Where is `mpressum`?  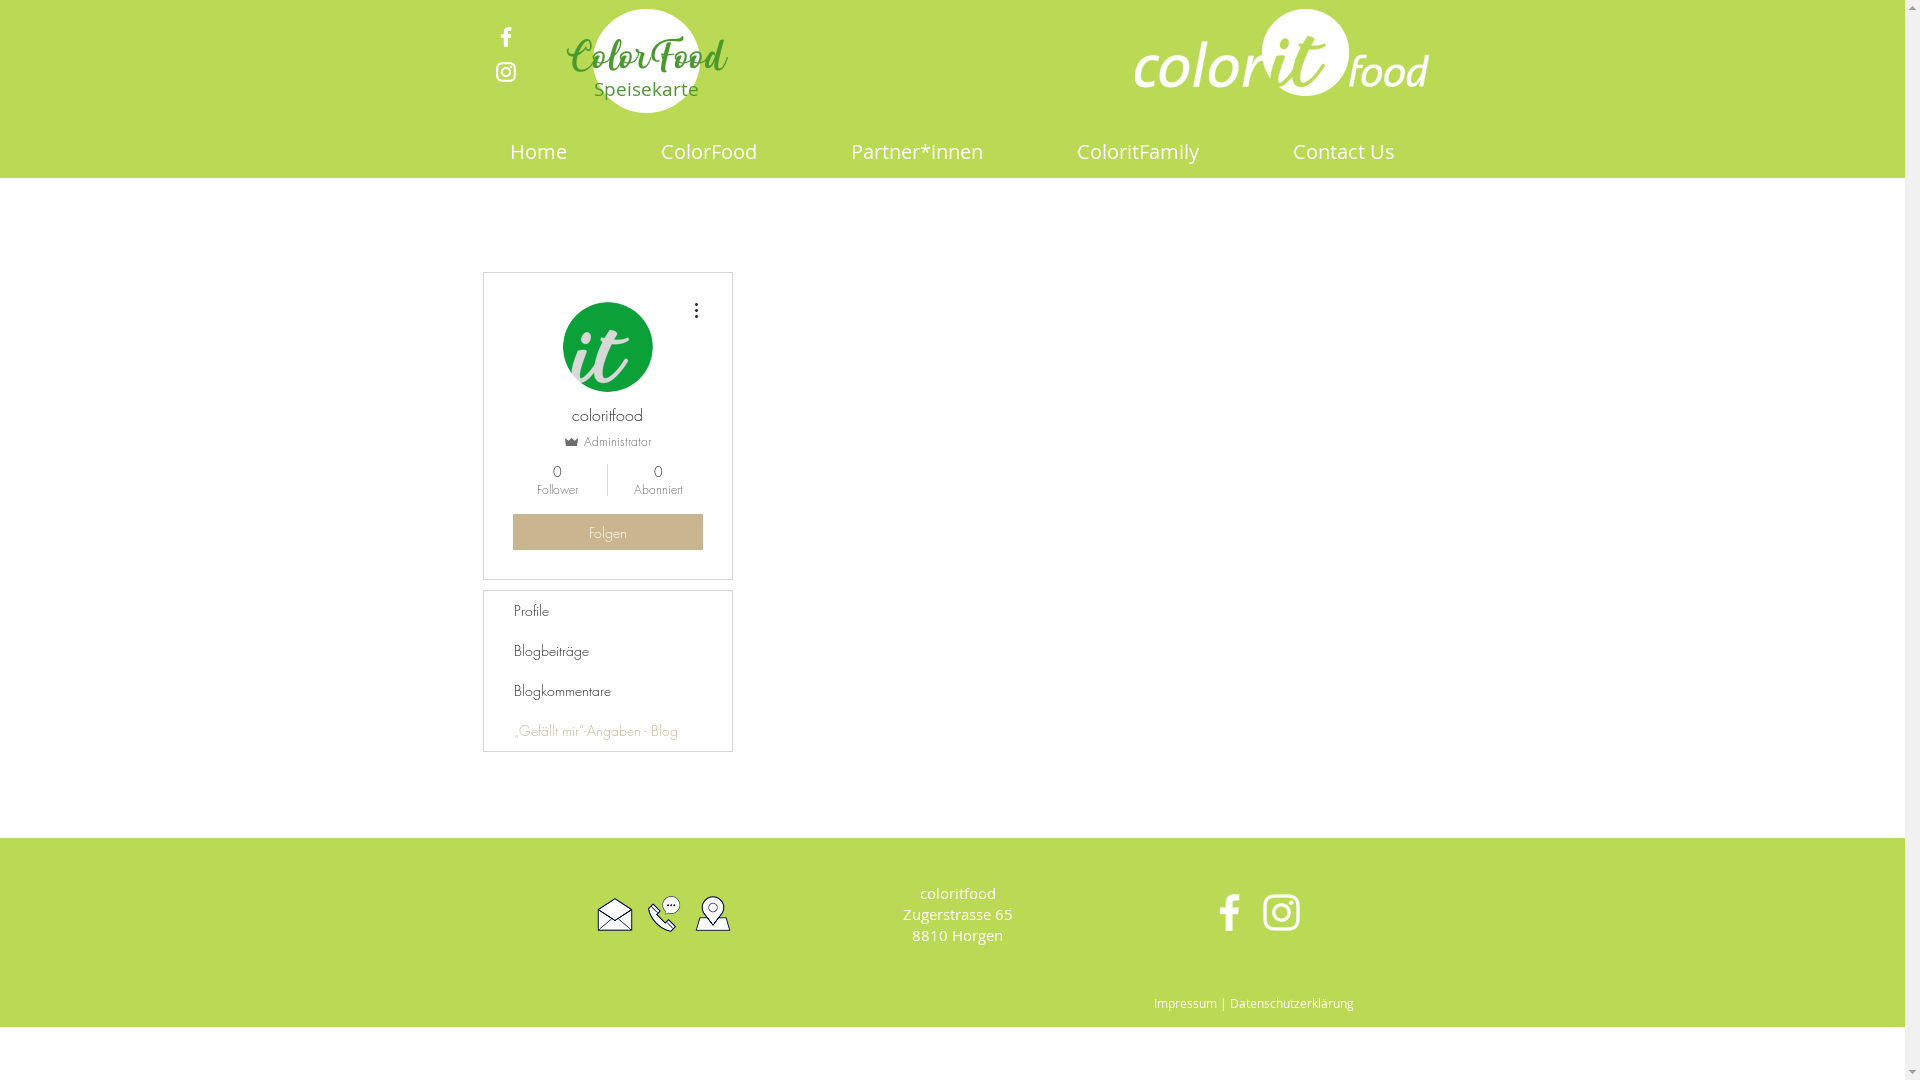
mpressum is located at coordinates (1186, 1003).